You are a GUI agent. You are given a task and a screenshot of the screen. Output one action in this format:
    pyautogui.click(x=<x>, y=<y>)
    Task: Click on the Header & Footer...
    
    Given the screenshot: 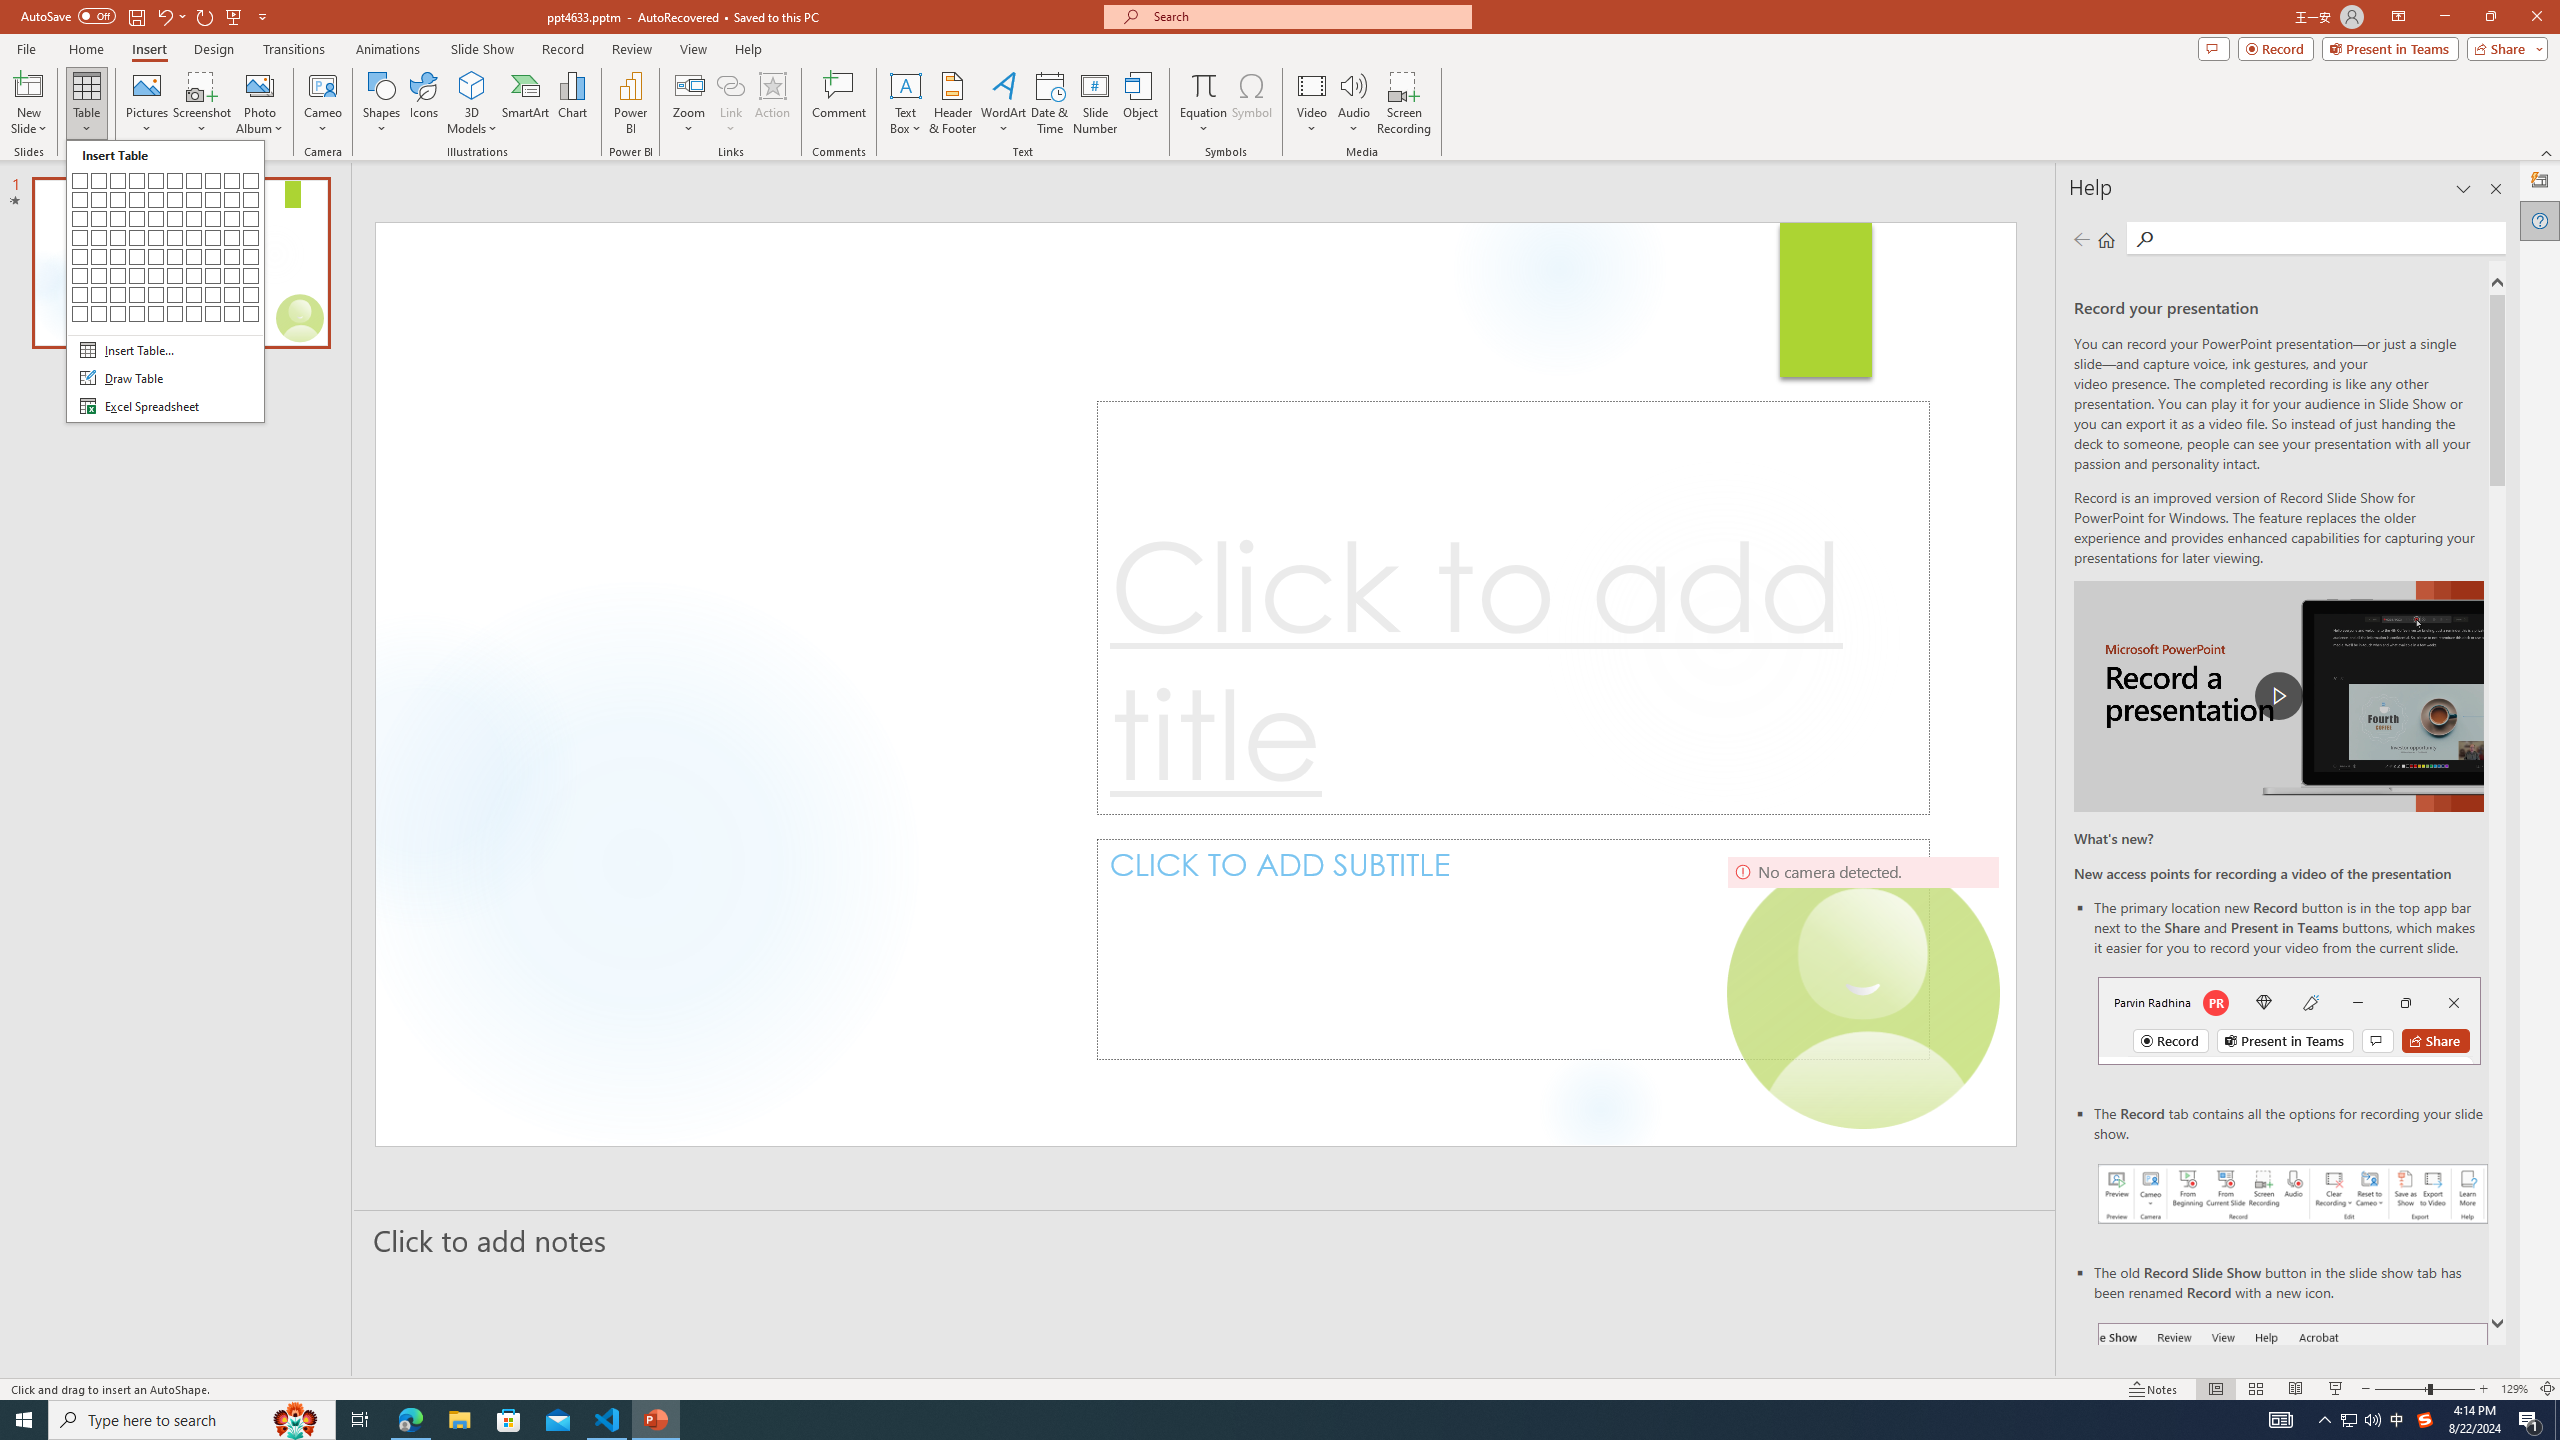 What is the action you would take?
    pyautogui.click(x=952, y=103)
    